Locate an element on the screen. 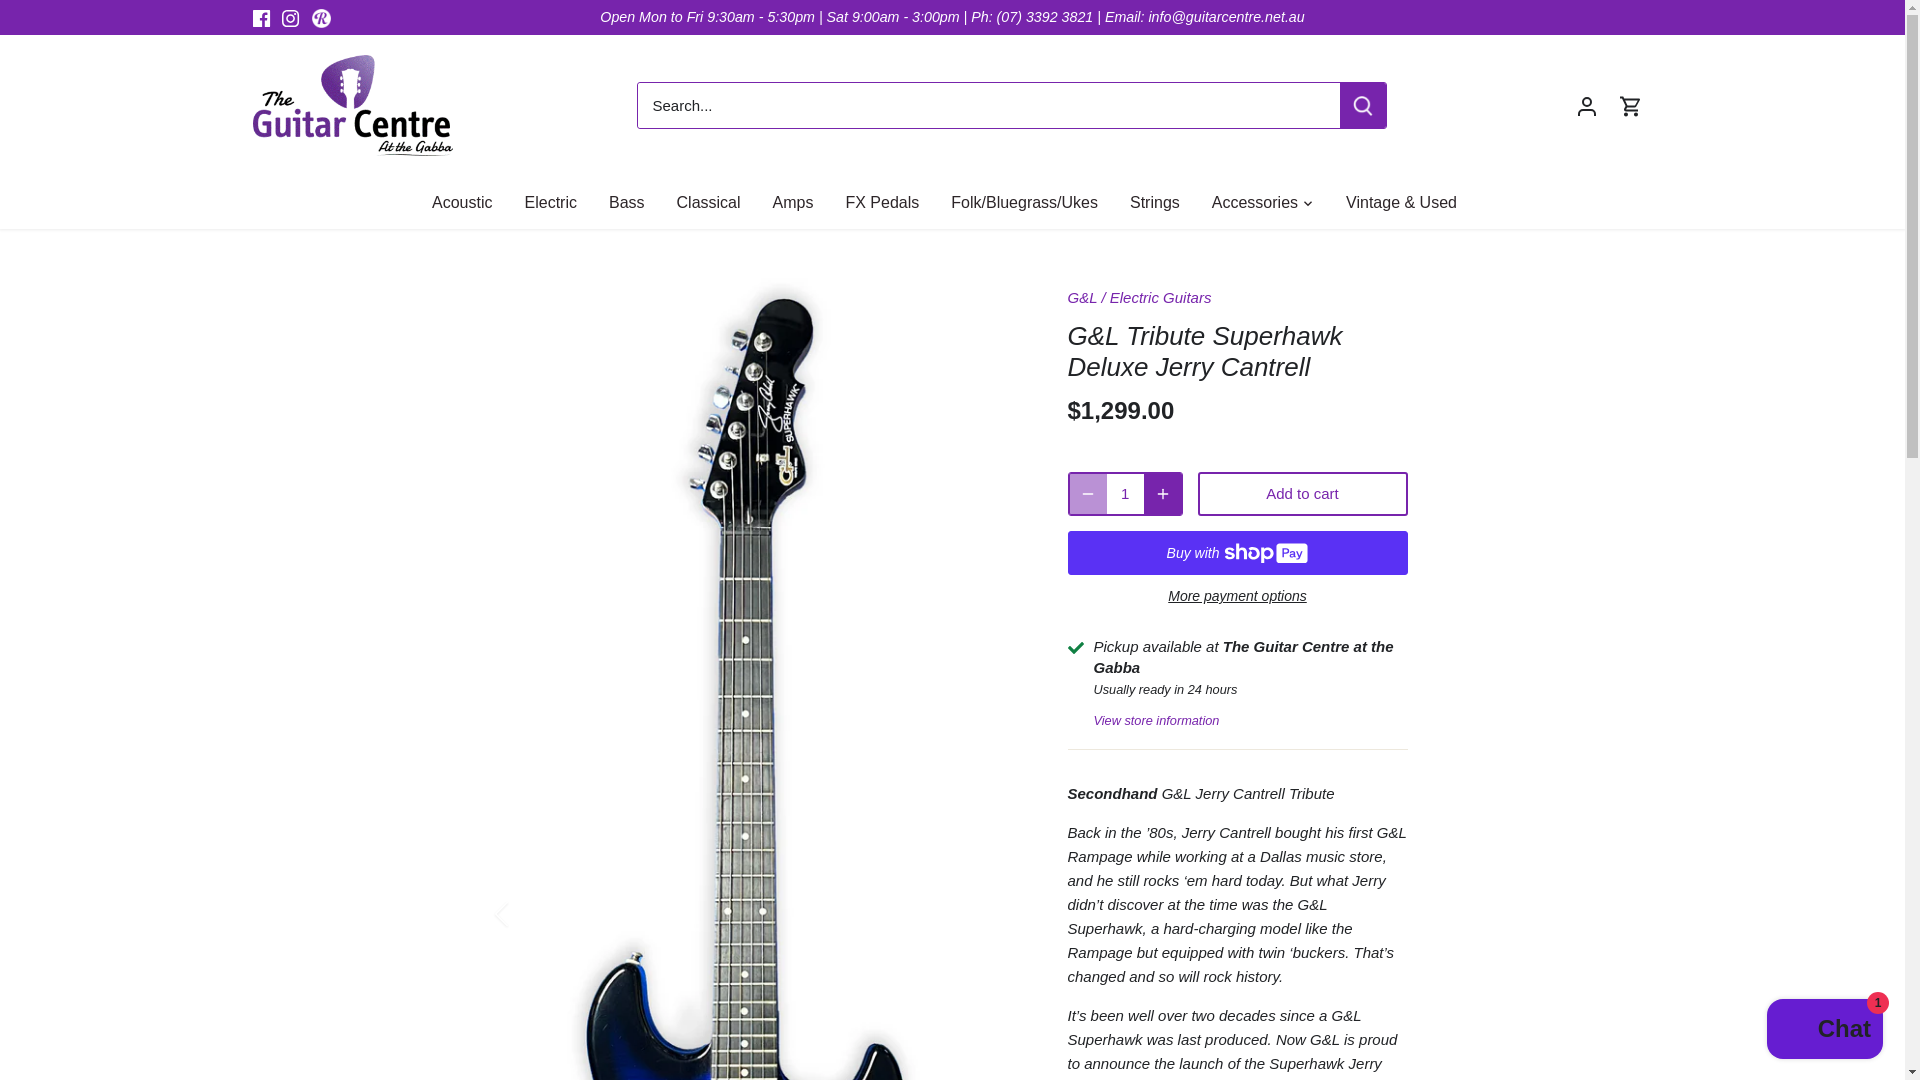 The width and height of the screenshot is (1920, 1080). Bass is located at coordinates (626, 202).